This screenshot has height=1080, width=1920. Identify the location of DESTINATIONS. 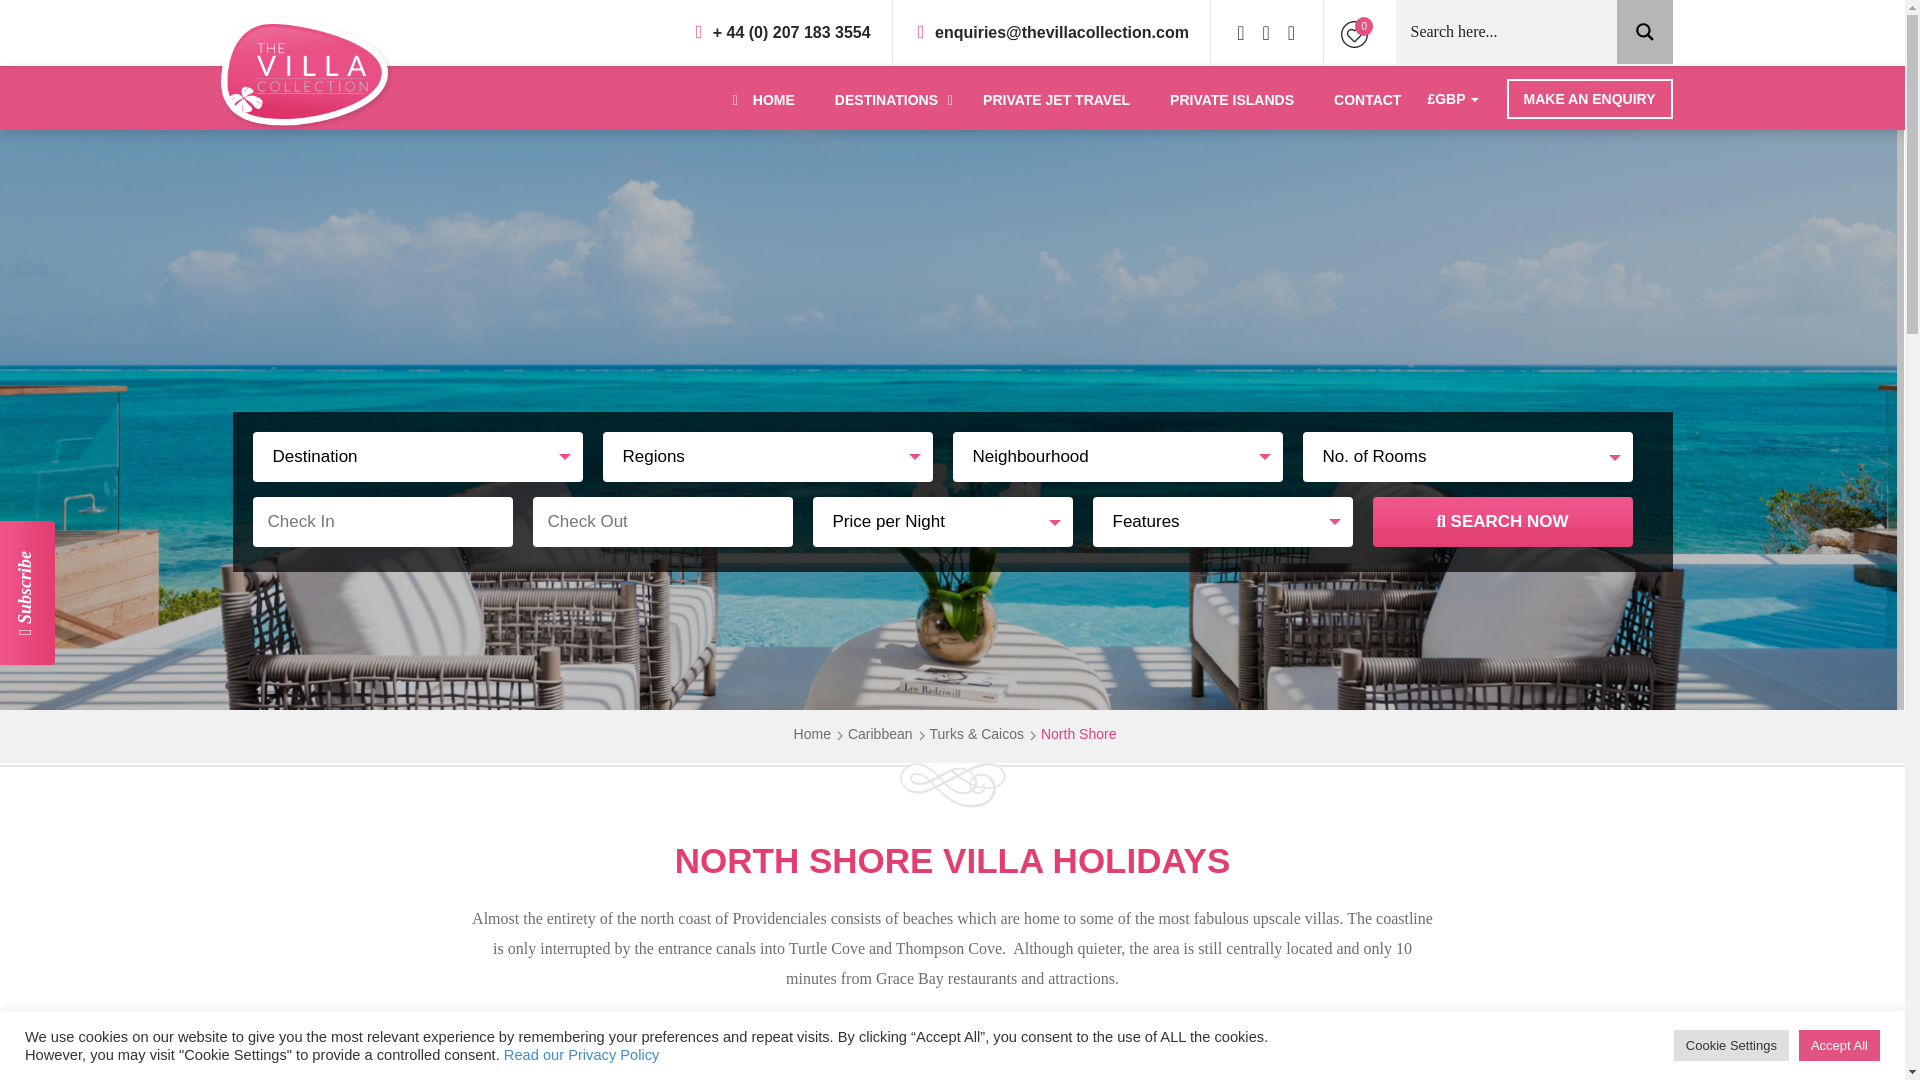
(888, 100).